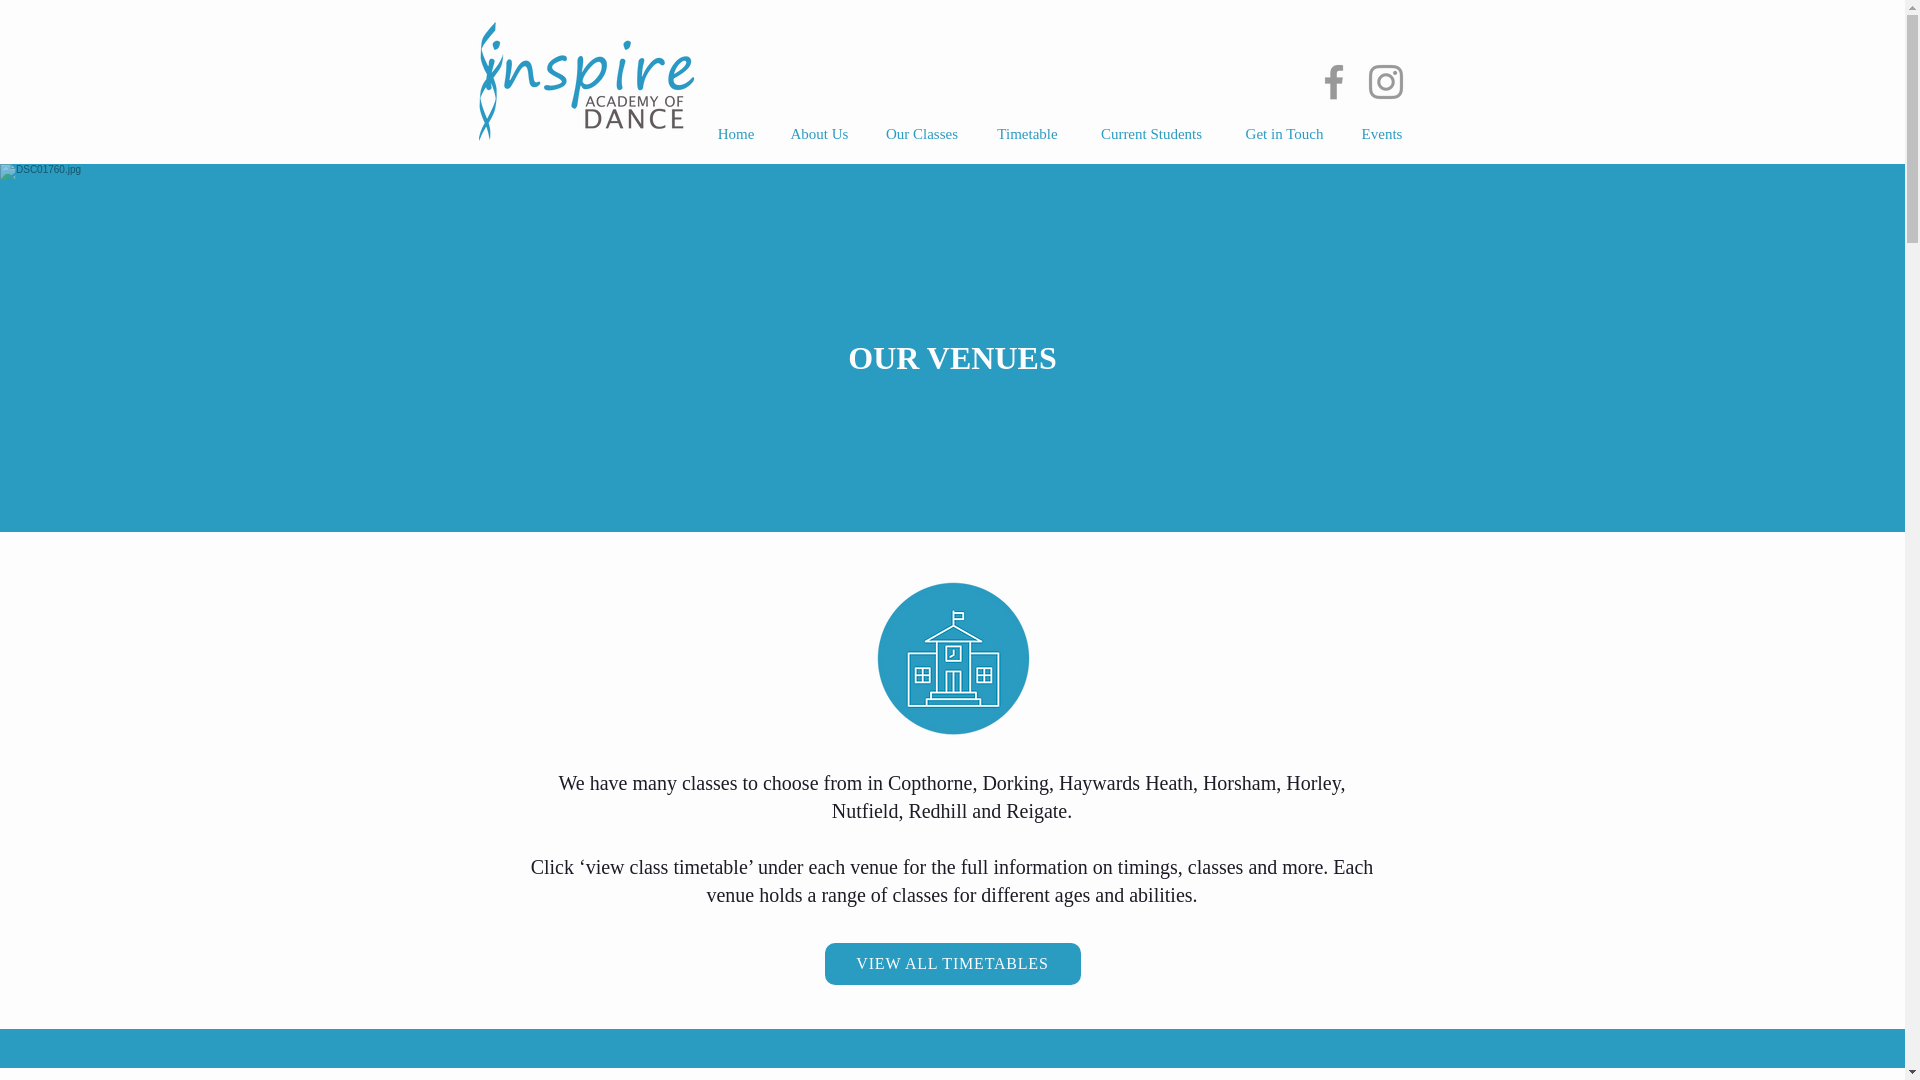 Image resolution: width=1920 pixels, height=1080 pixels. I want to click on Home, so click(736, 134).